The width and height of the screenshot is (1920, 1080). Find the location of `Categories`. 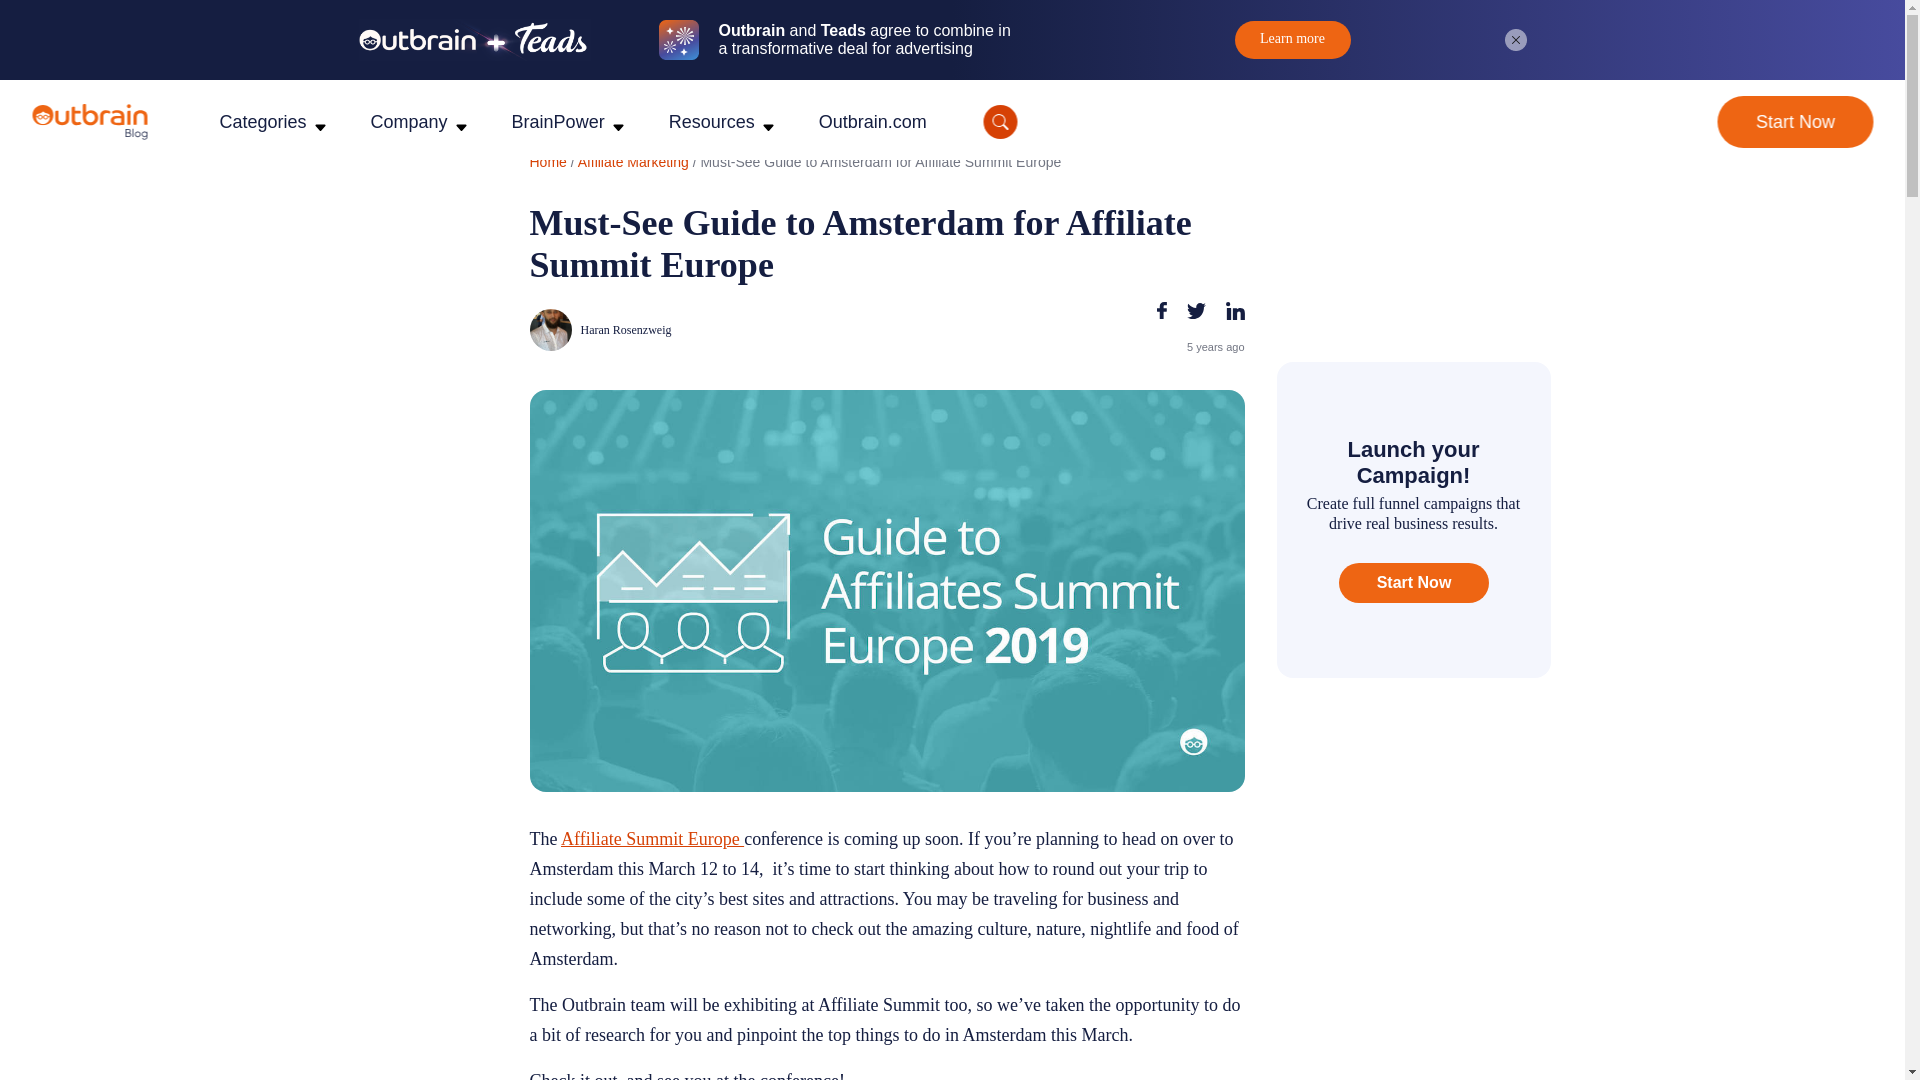

Categories is located at coordinates (262, 122).